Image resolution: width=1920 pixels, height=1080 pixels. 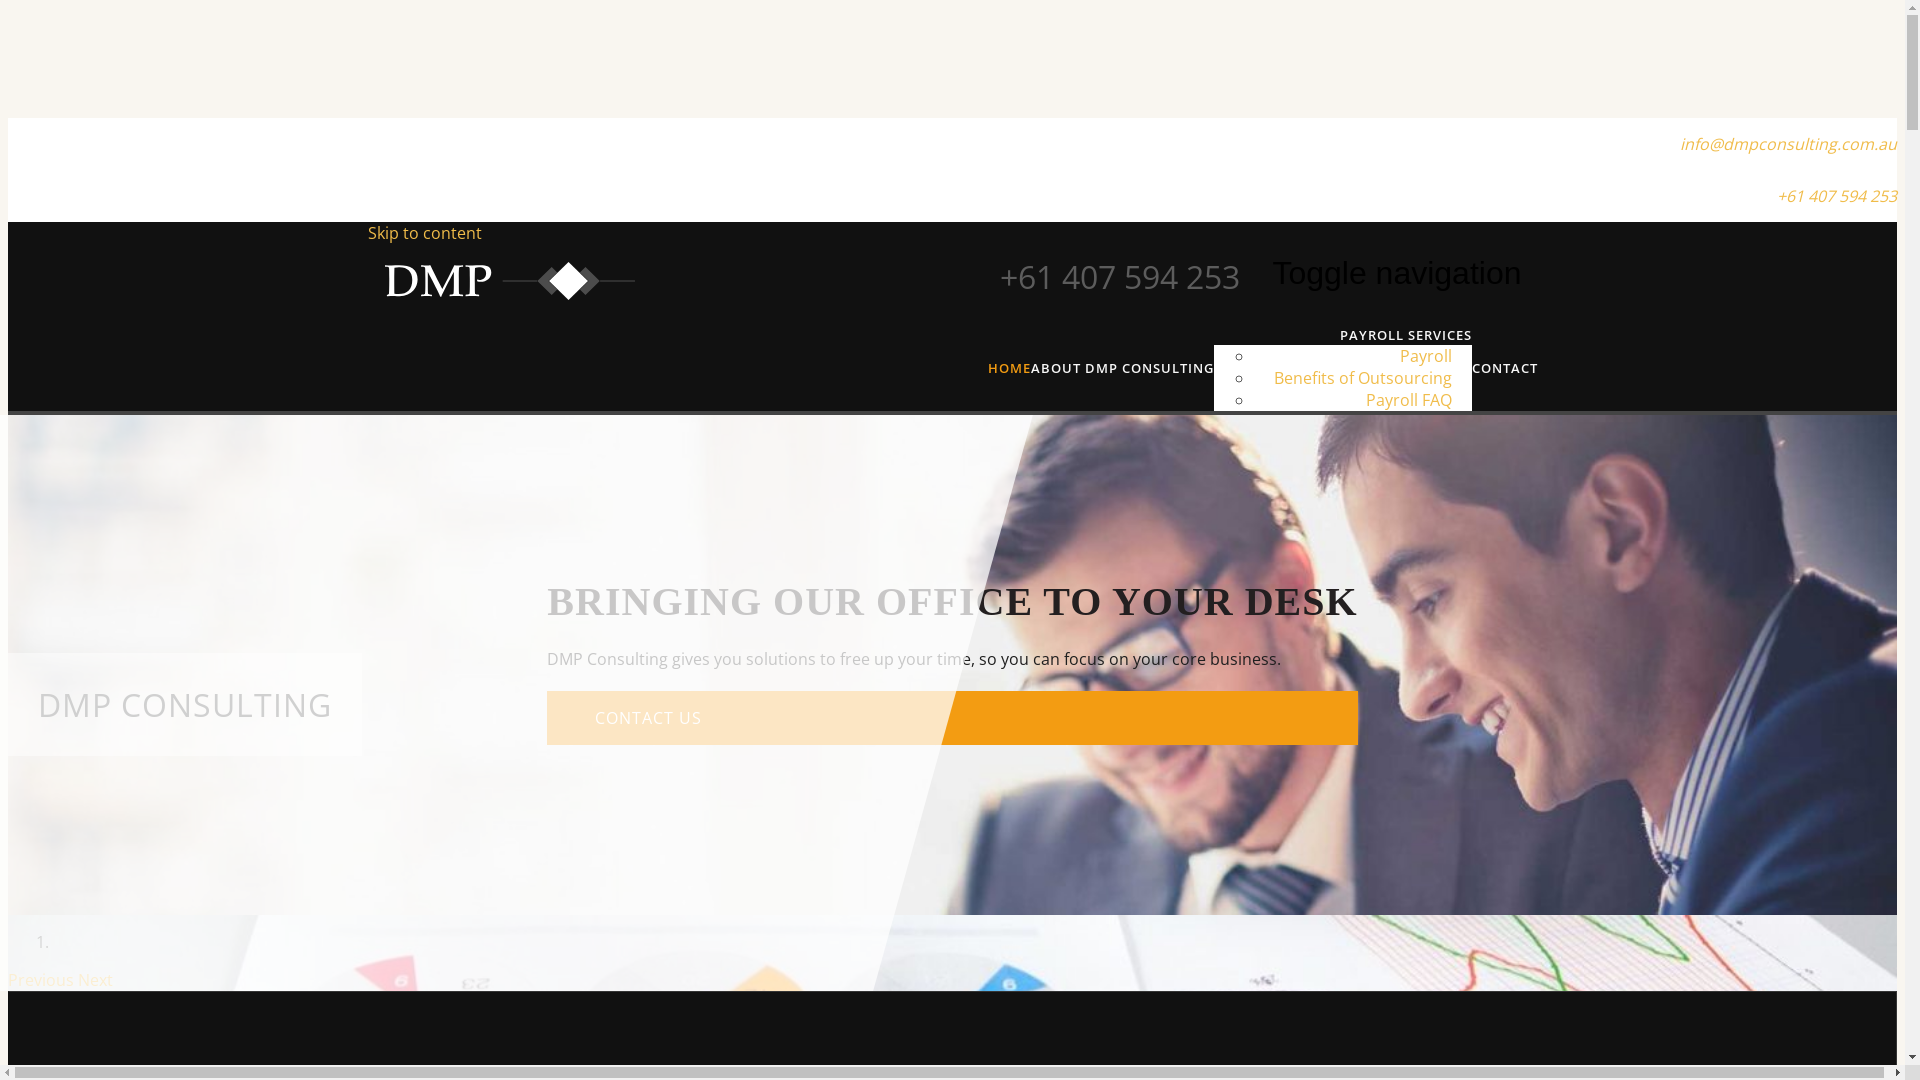 What do you see at coordinates (1837, 196) in the screenshot?
I see `+61 407 594 253` at bounding box center [1837, 196].